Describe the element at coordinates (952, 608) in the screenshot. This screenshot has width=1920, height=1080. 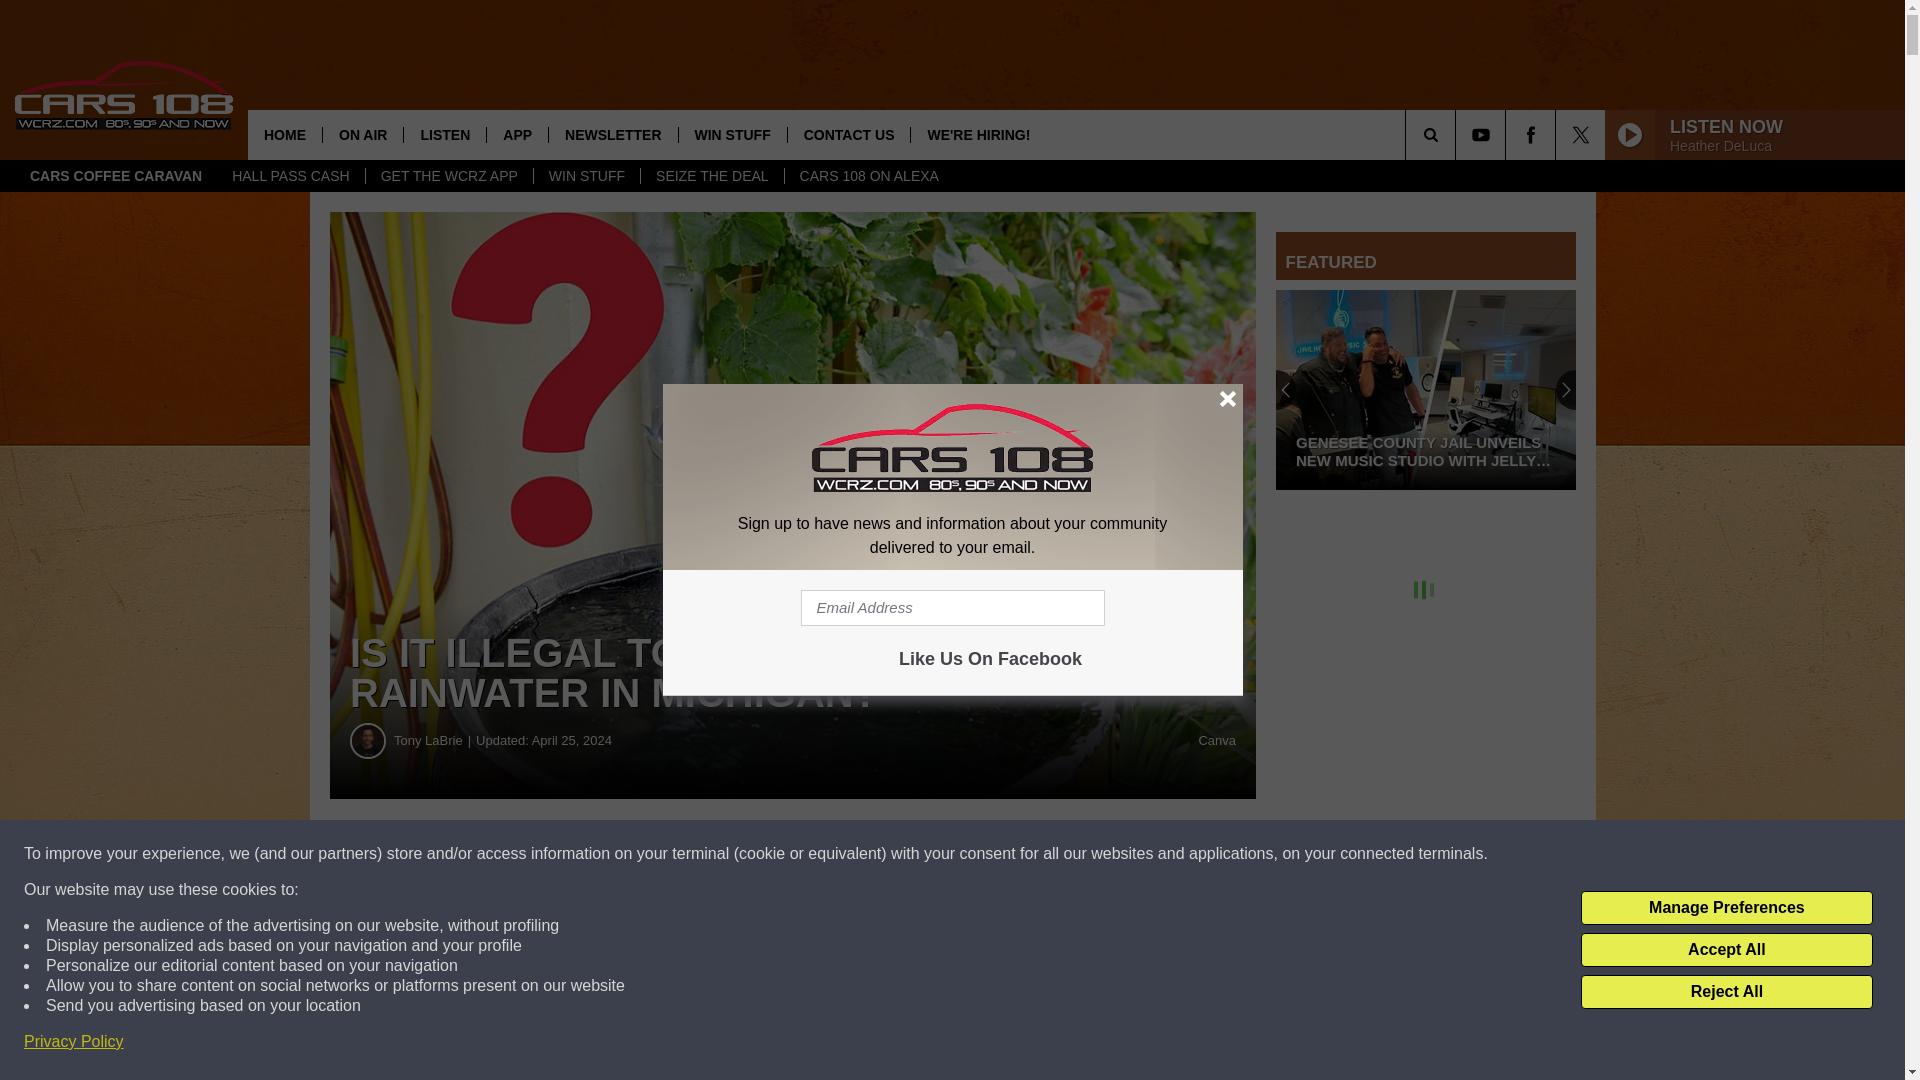
I see `Email Address` at that location.